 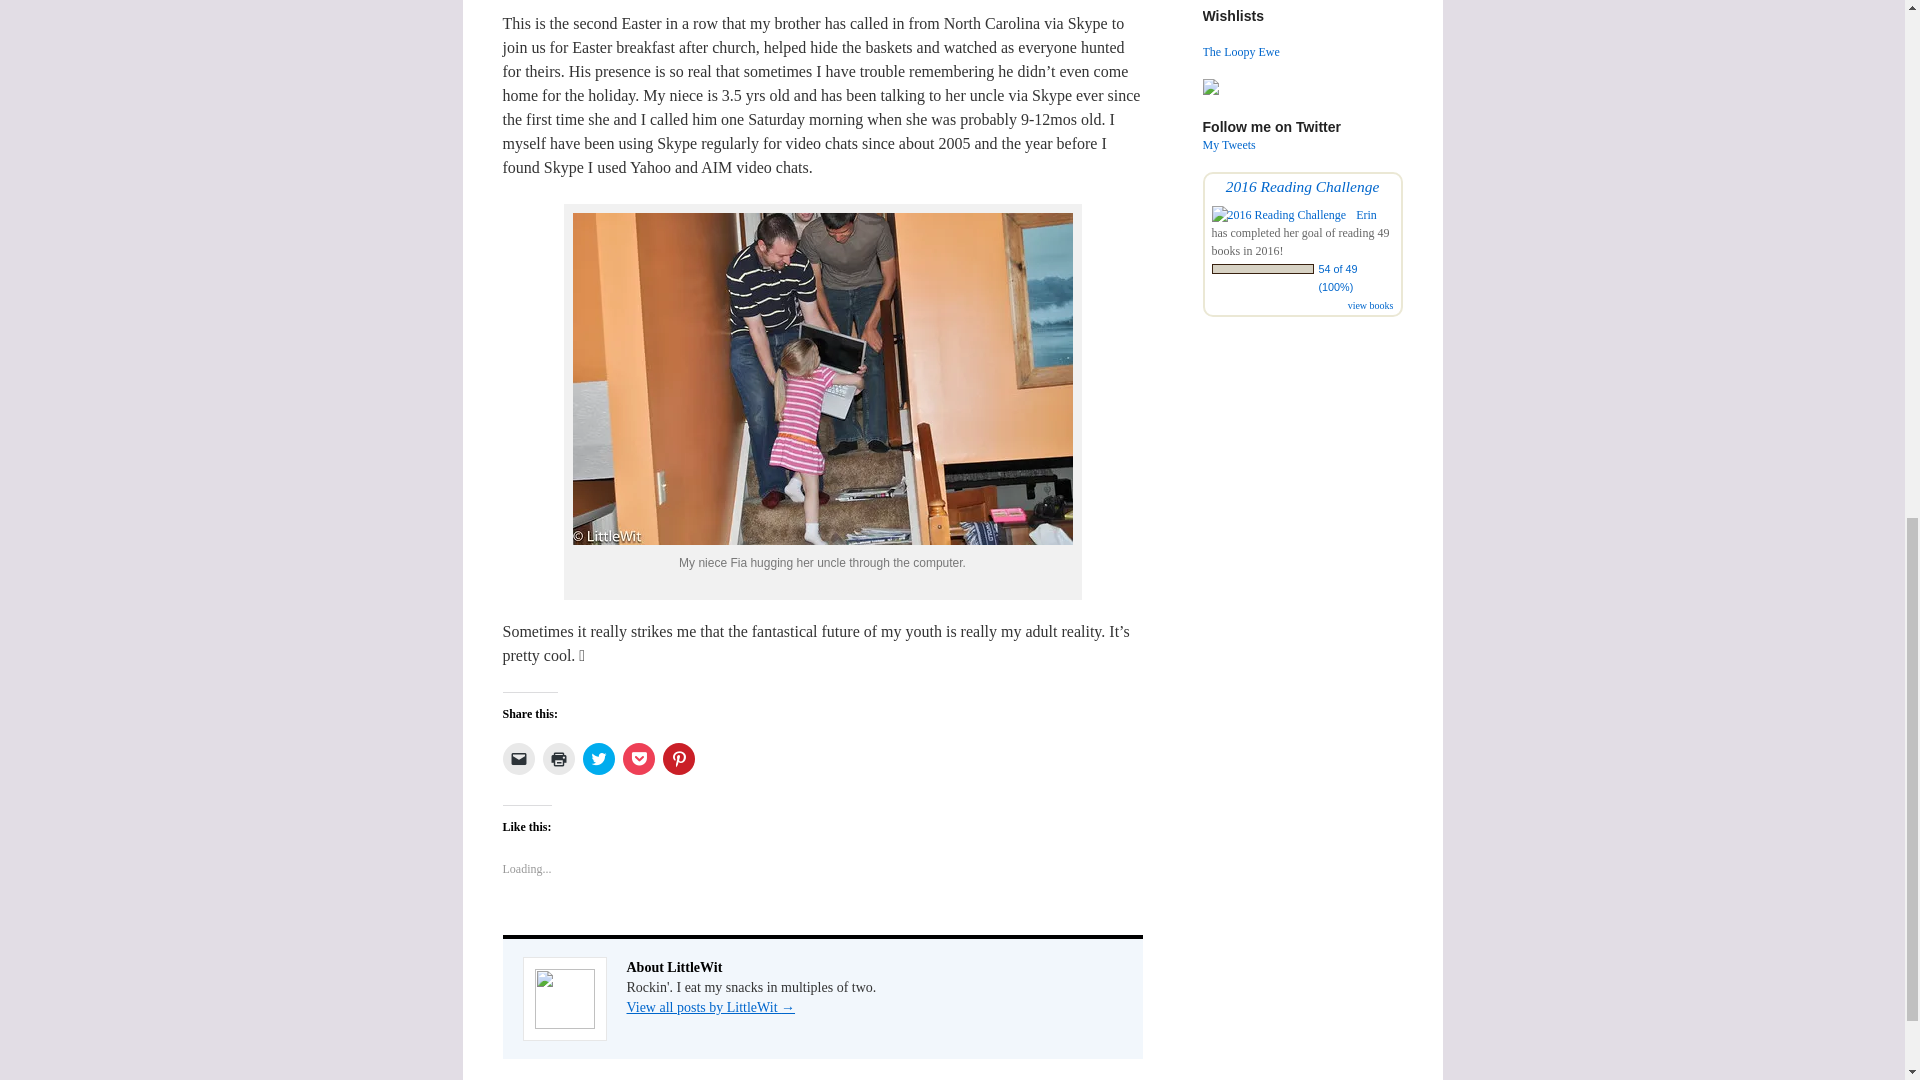 I want to click on My Tweets, so click(x=1228, y=145).